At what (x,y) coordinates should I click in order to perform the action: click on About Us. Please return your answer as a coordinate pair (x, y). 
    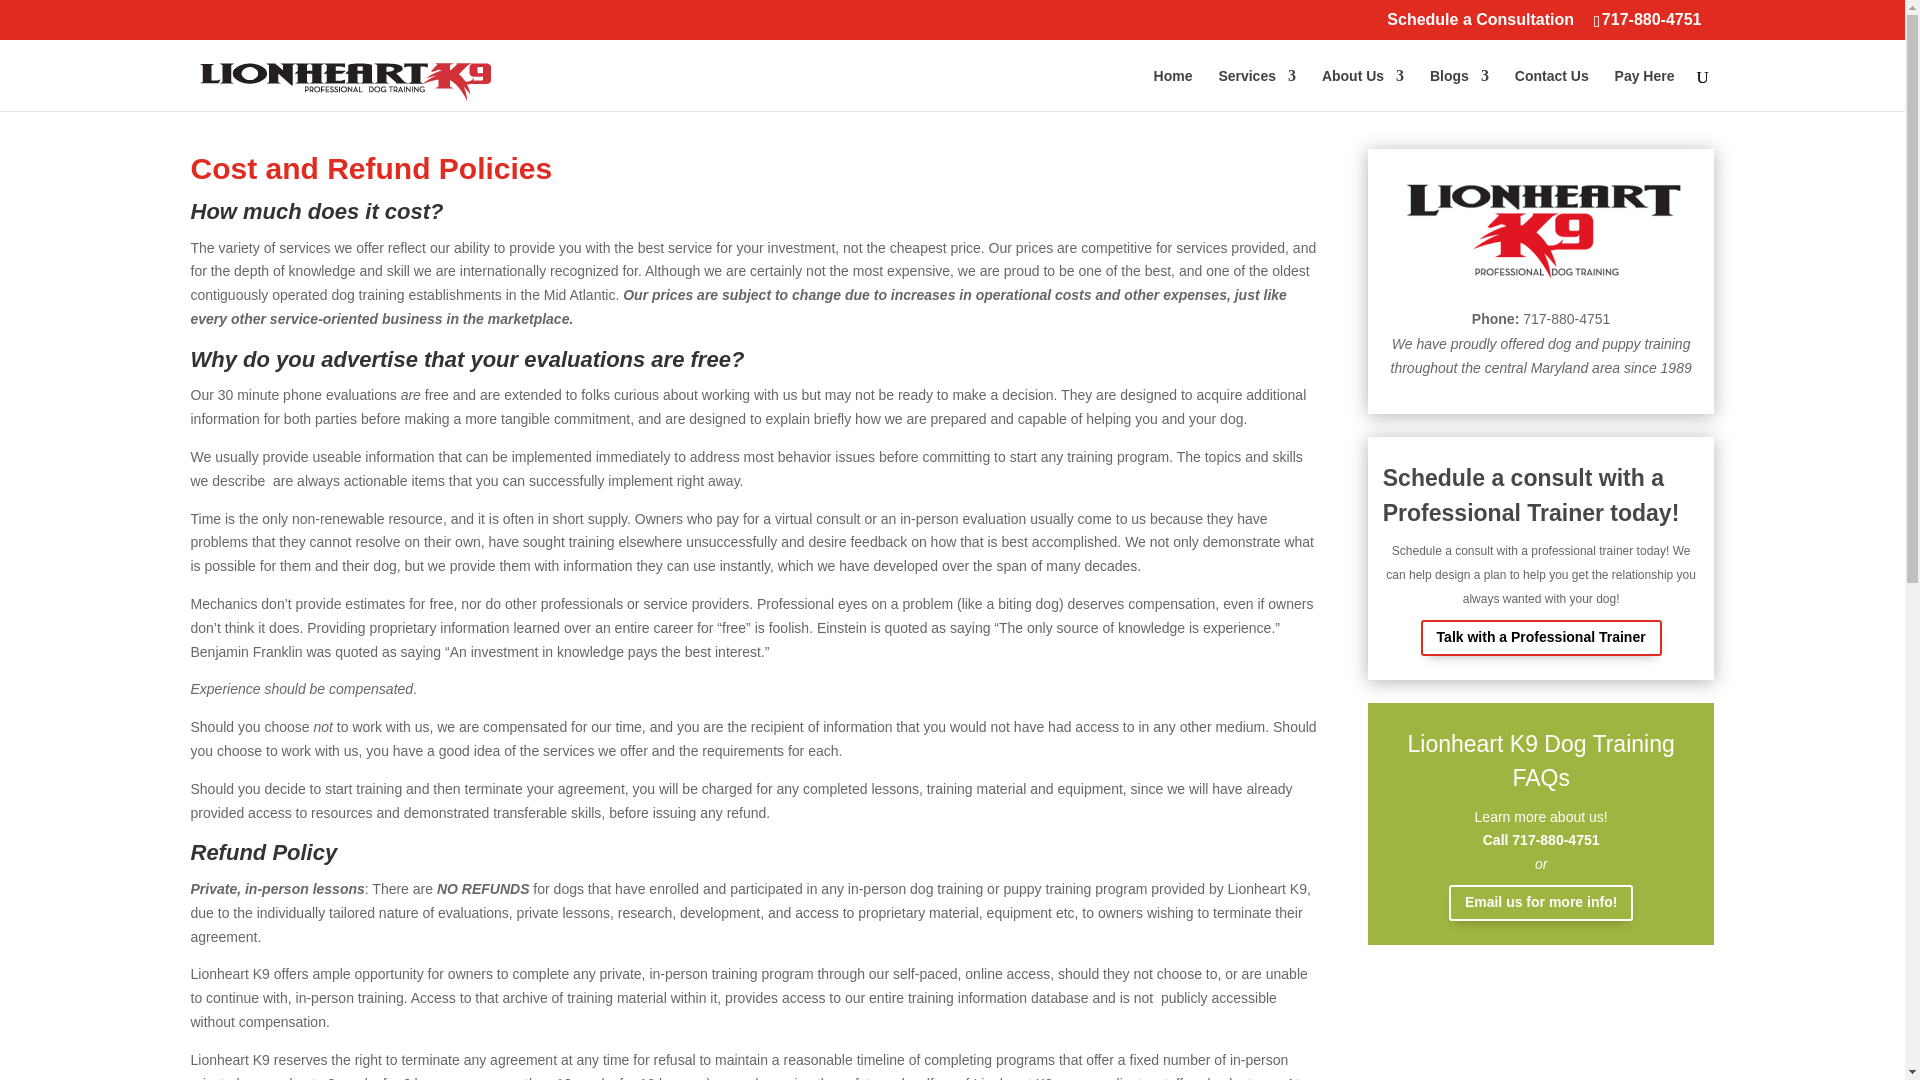
    Looking at the image, I should click on (1362, 90).